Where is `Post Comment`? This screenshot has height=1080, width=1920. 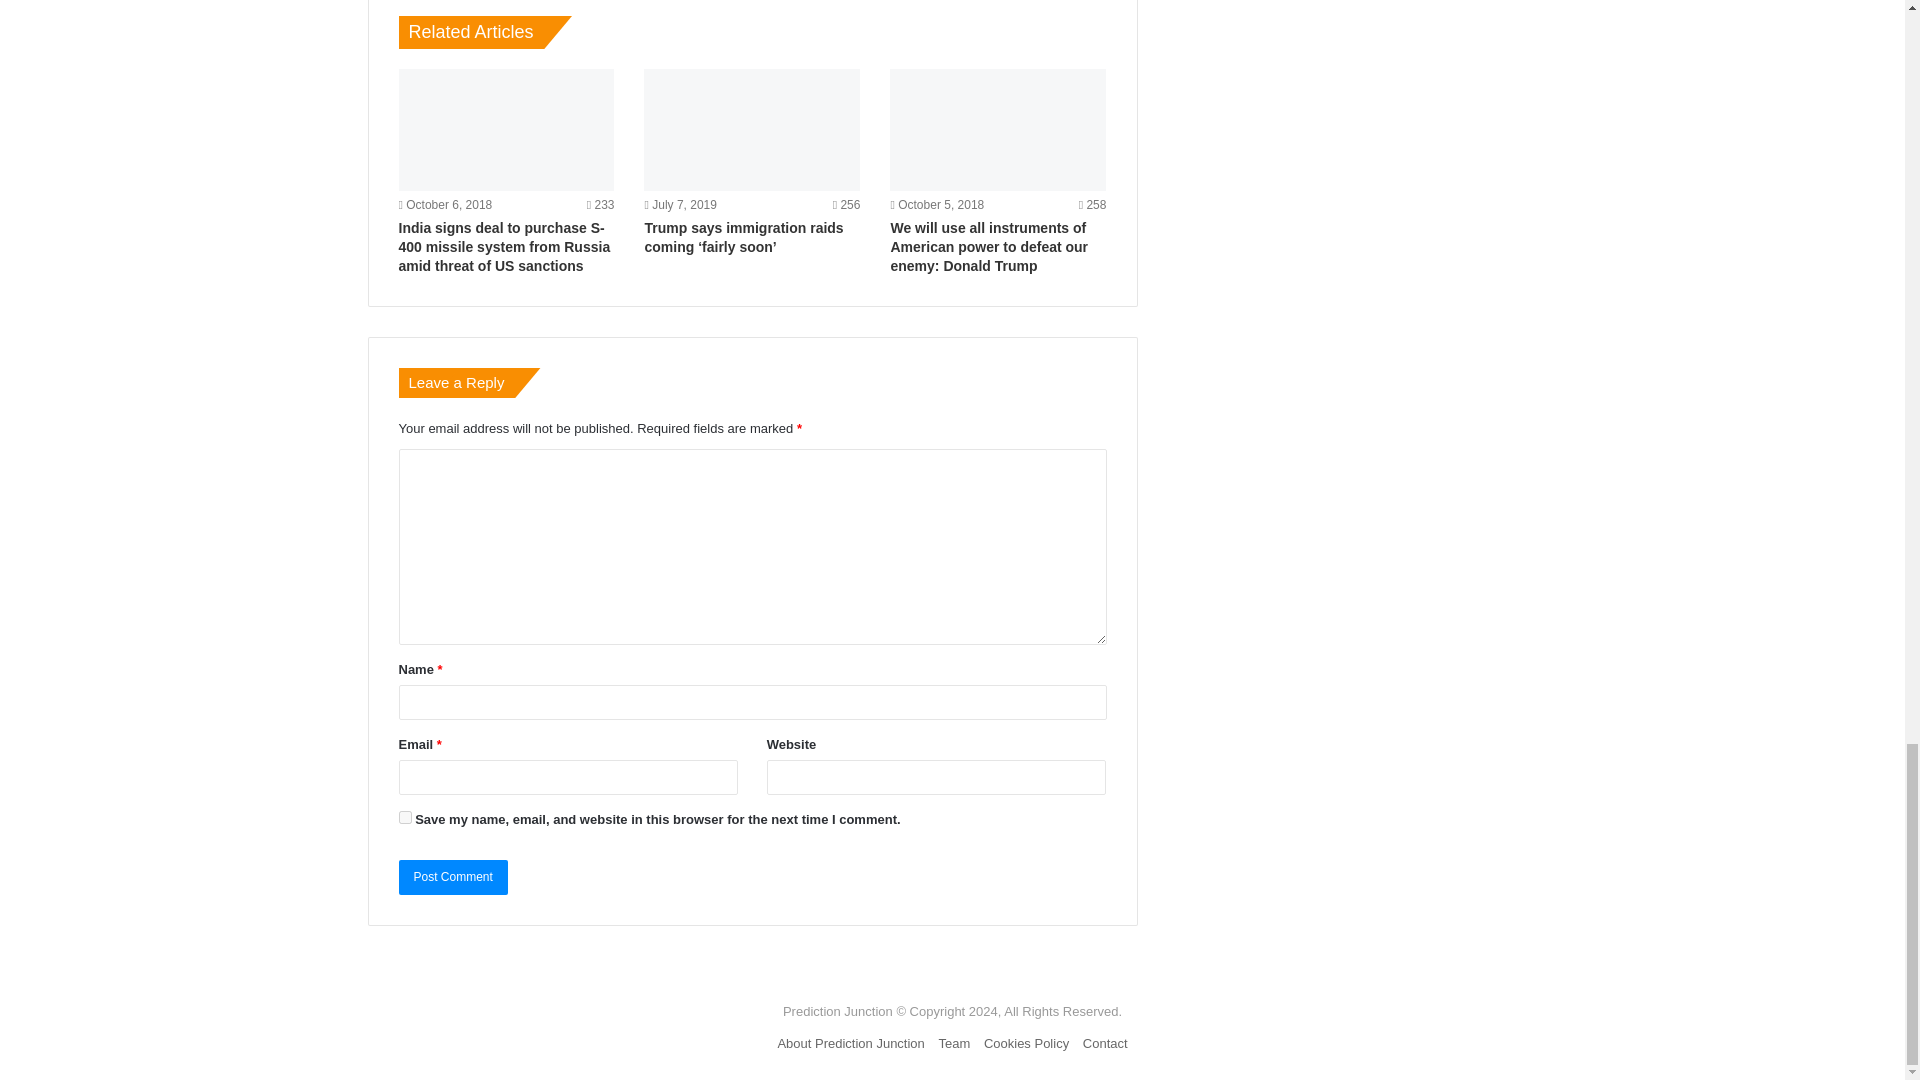
Post Comment is located at coordinates (452, 877).